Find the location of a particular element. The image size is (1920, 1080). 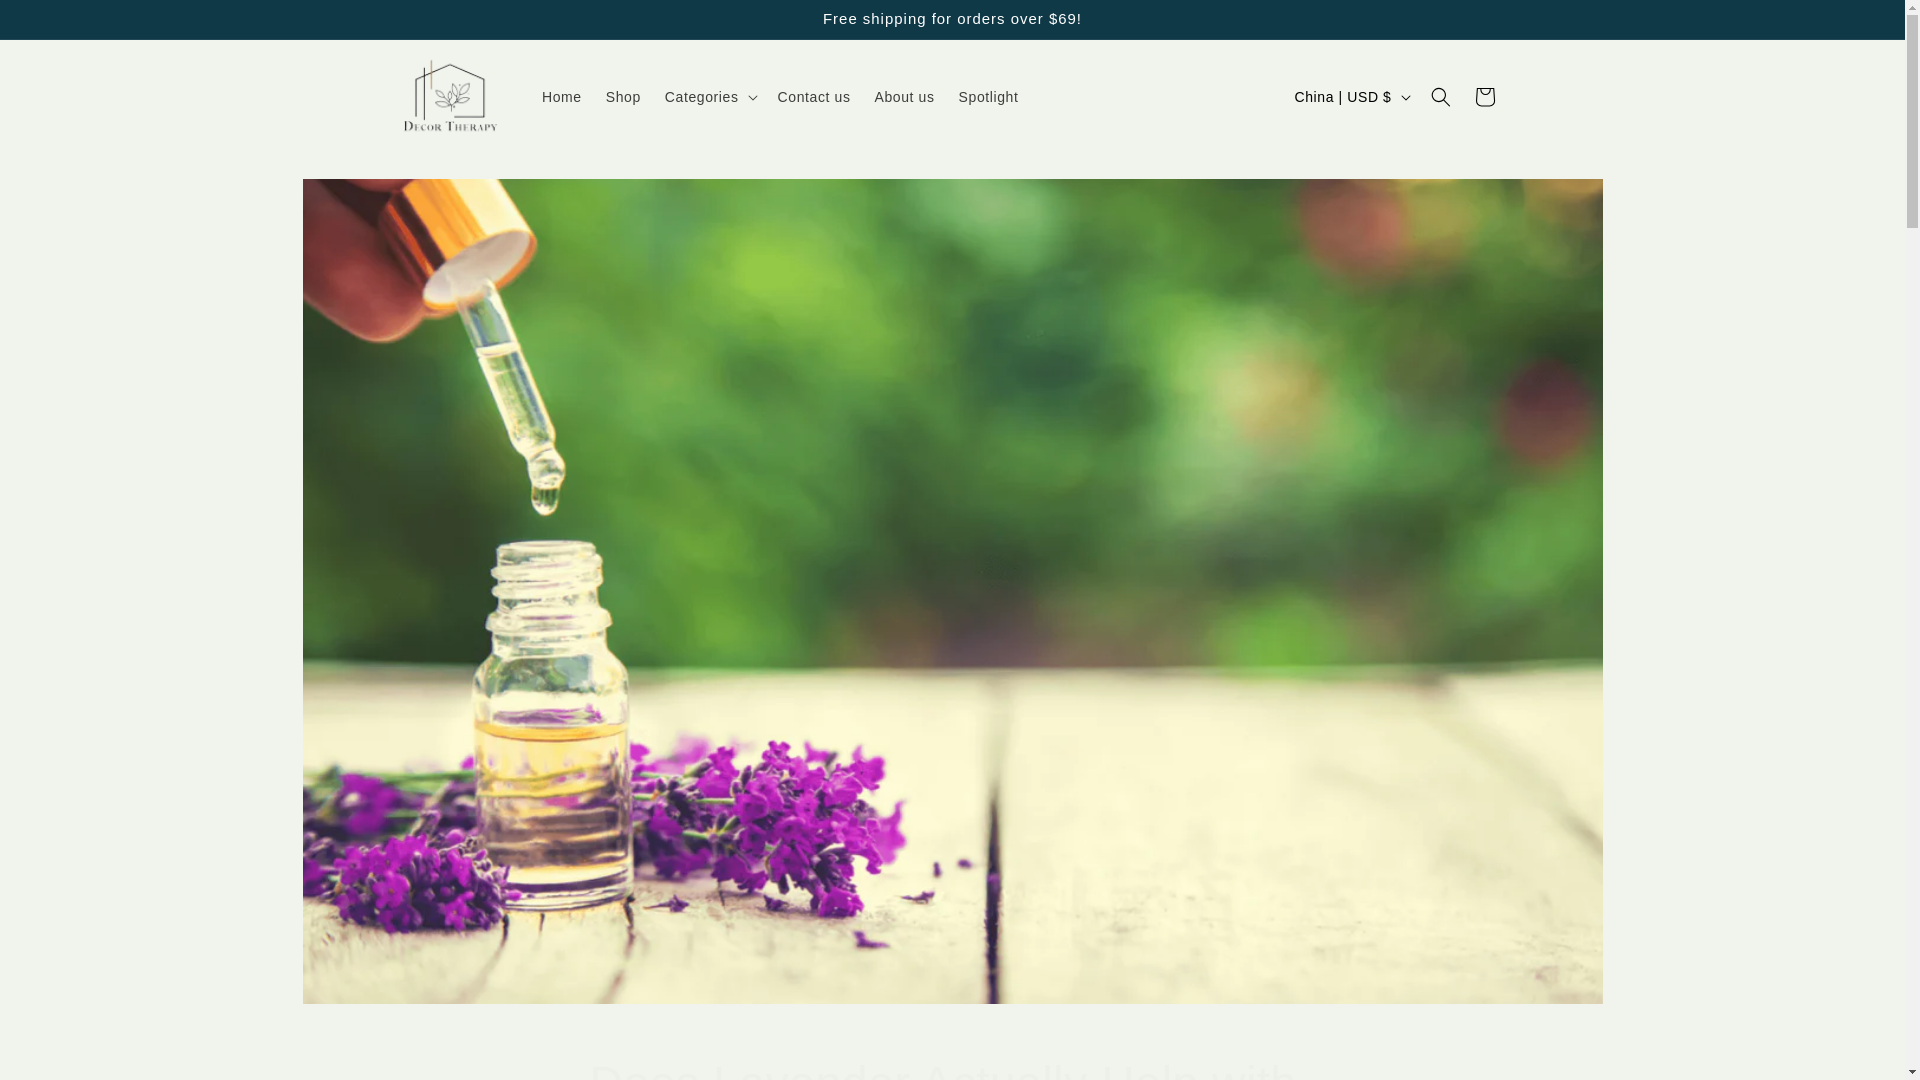

Contact us is located at coordinates (814, 96).